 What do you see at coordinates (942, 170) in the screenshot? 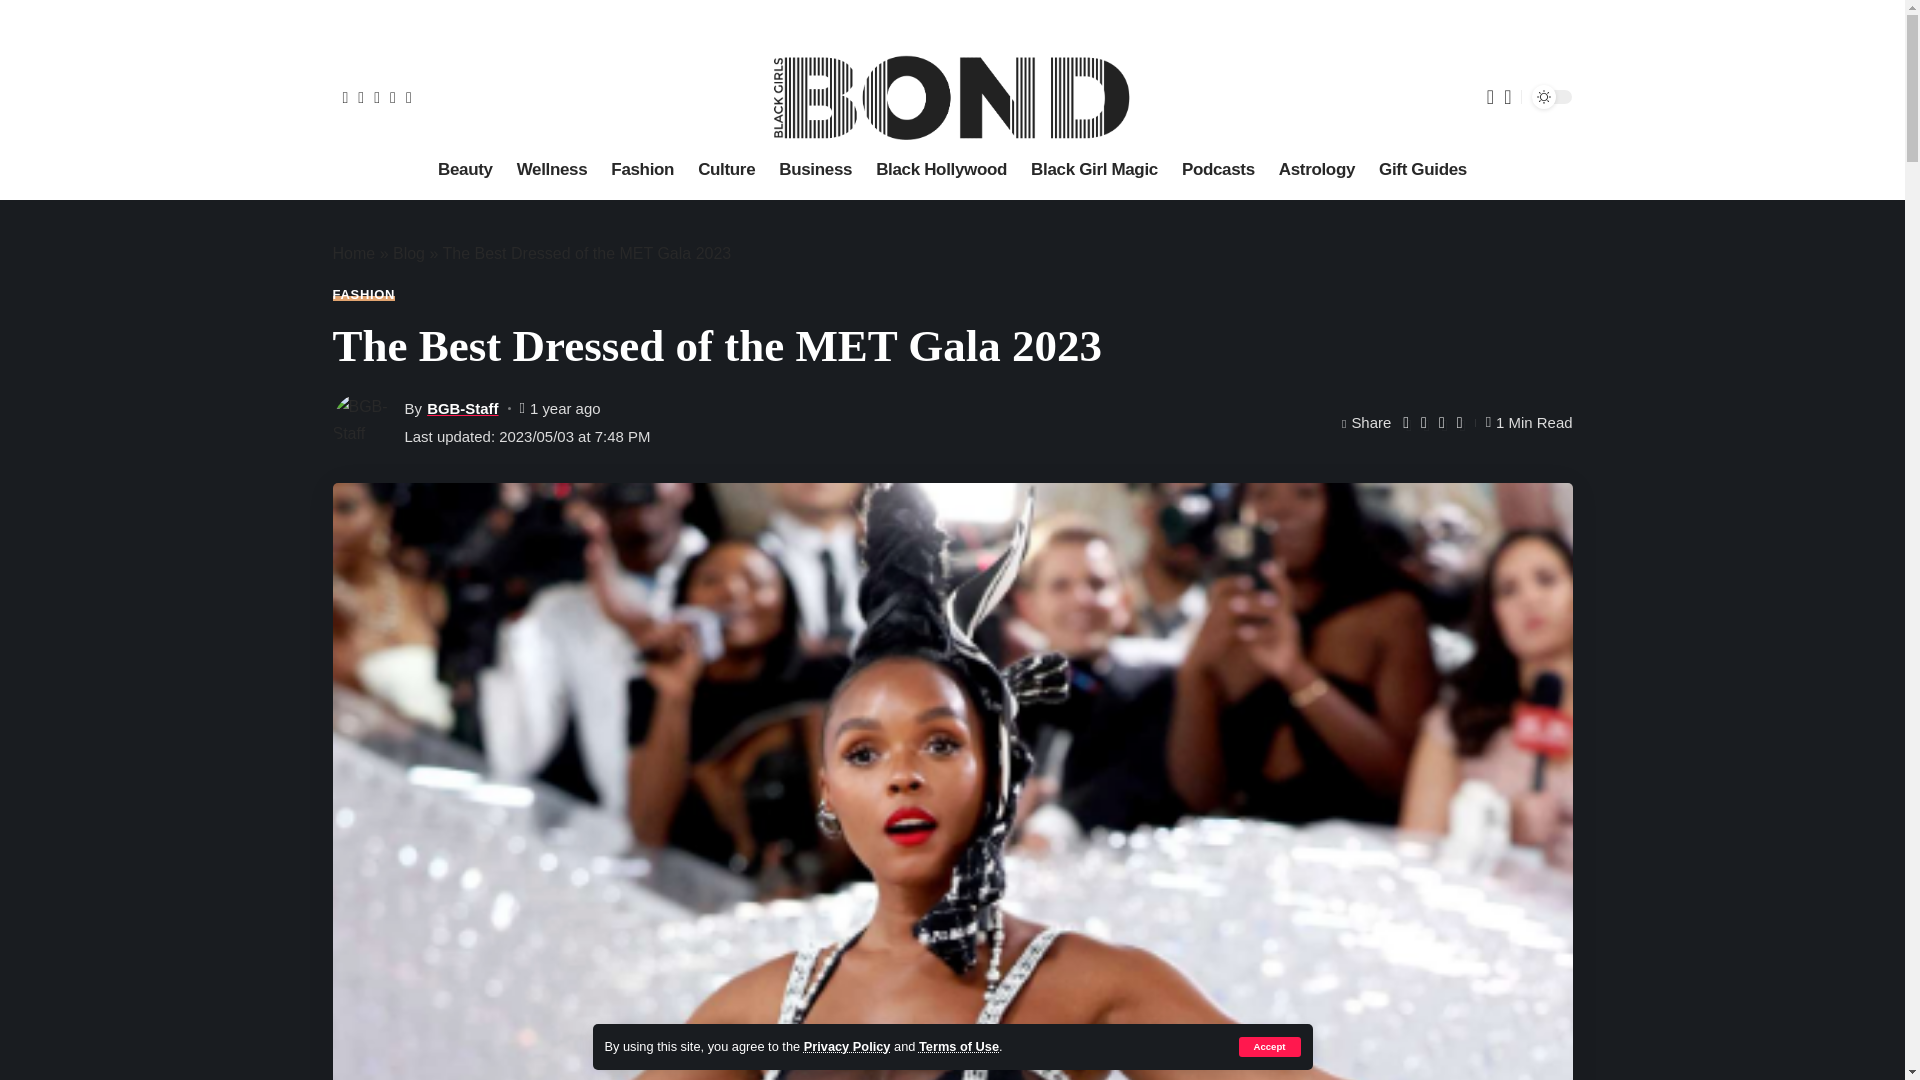
I see `Black Hollywood` at bounding box center [942, 170].